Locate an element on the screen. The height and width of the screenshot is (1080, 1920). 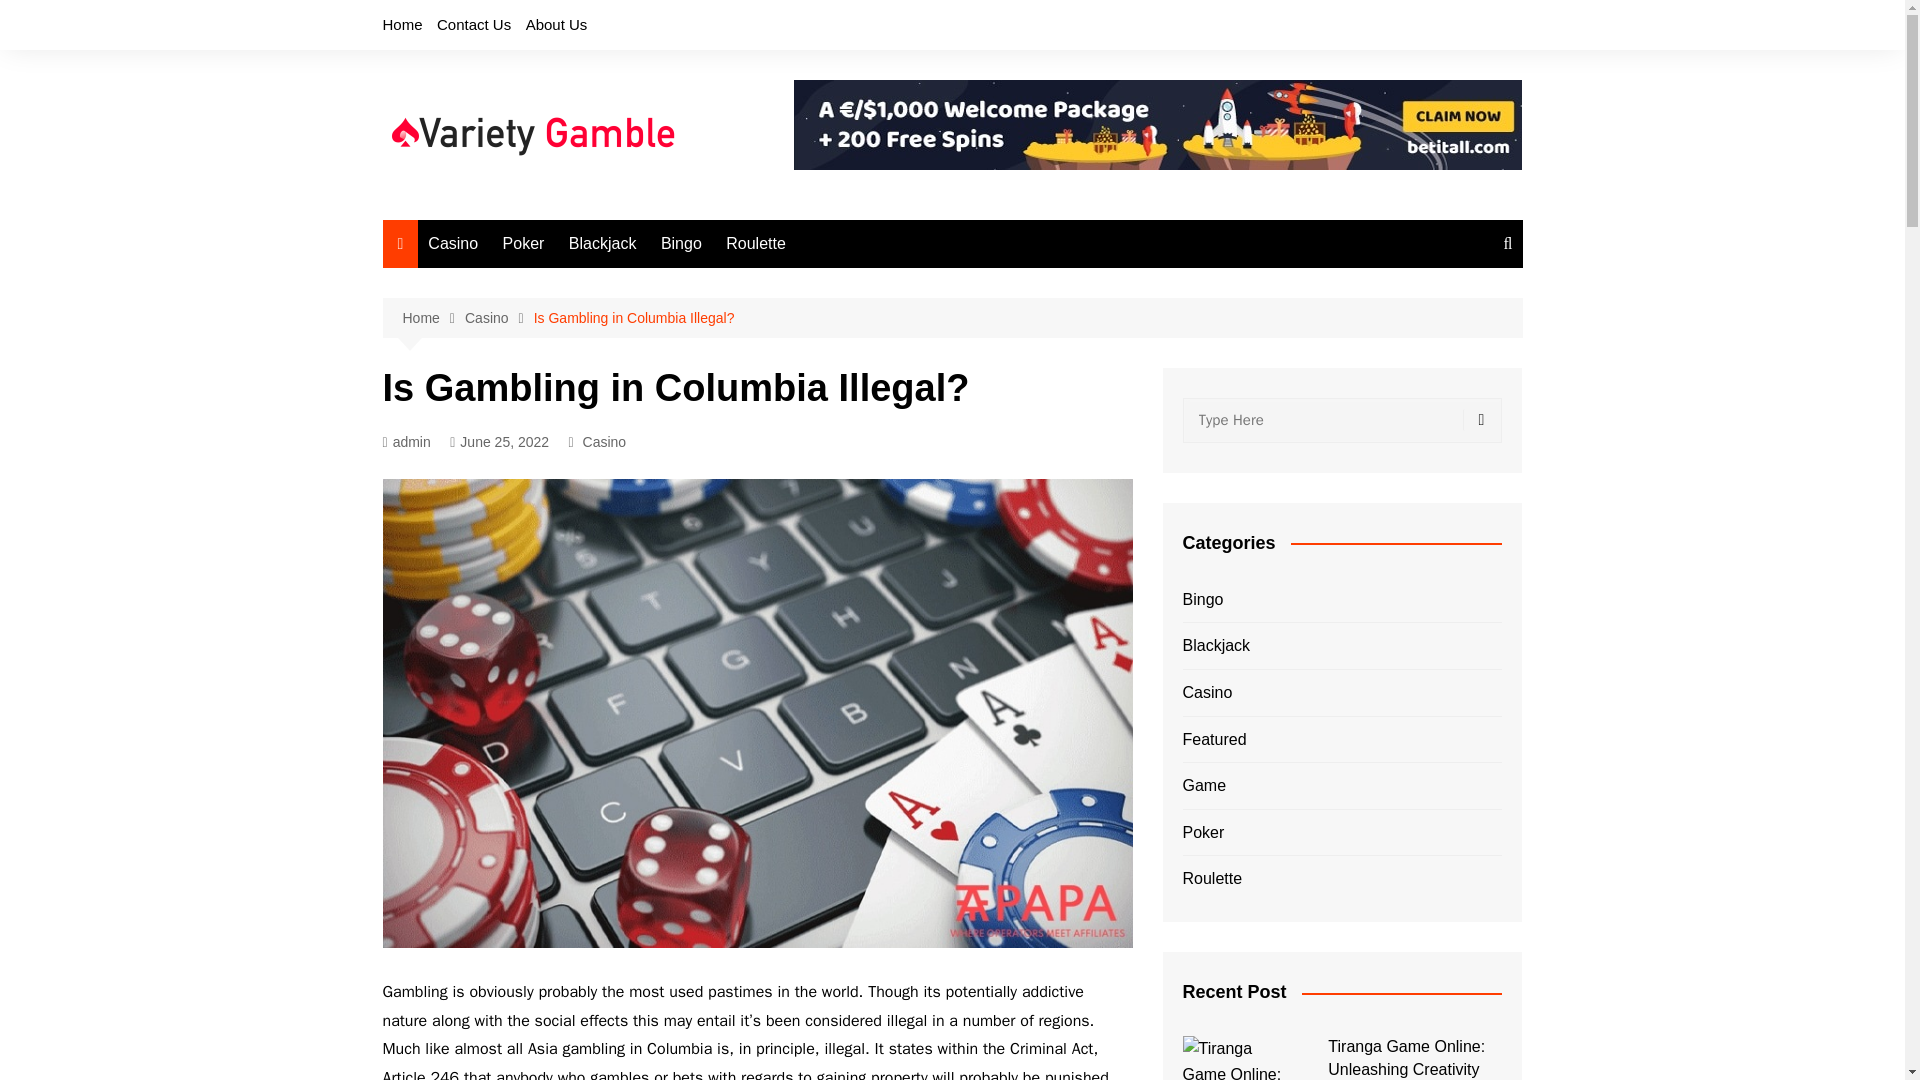
Blackjack is located at coordinates (602, 244).